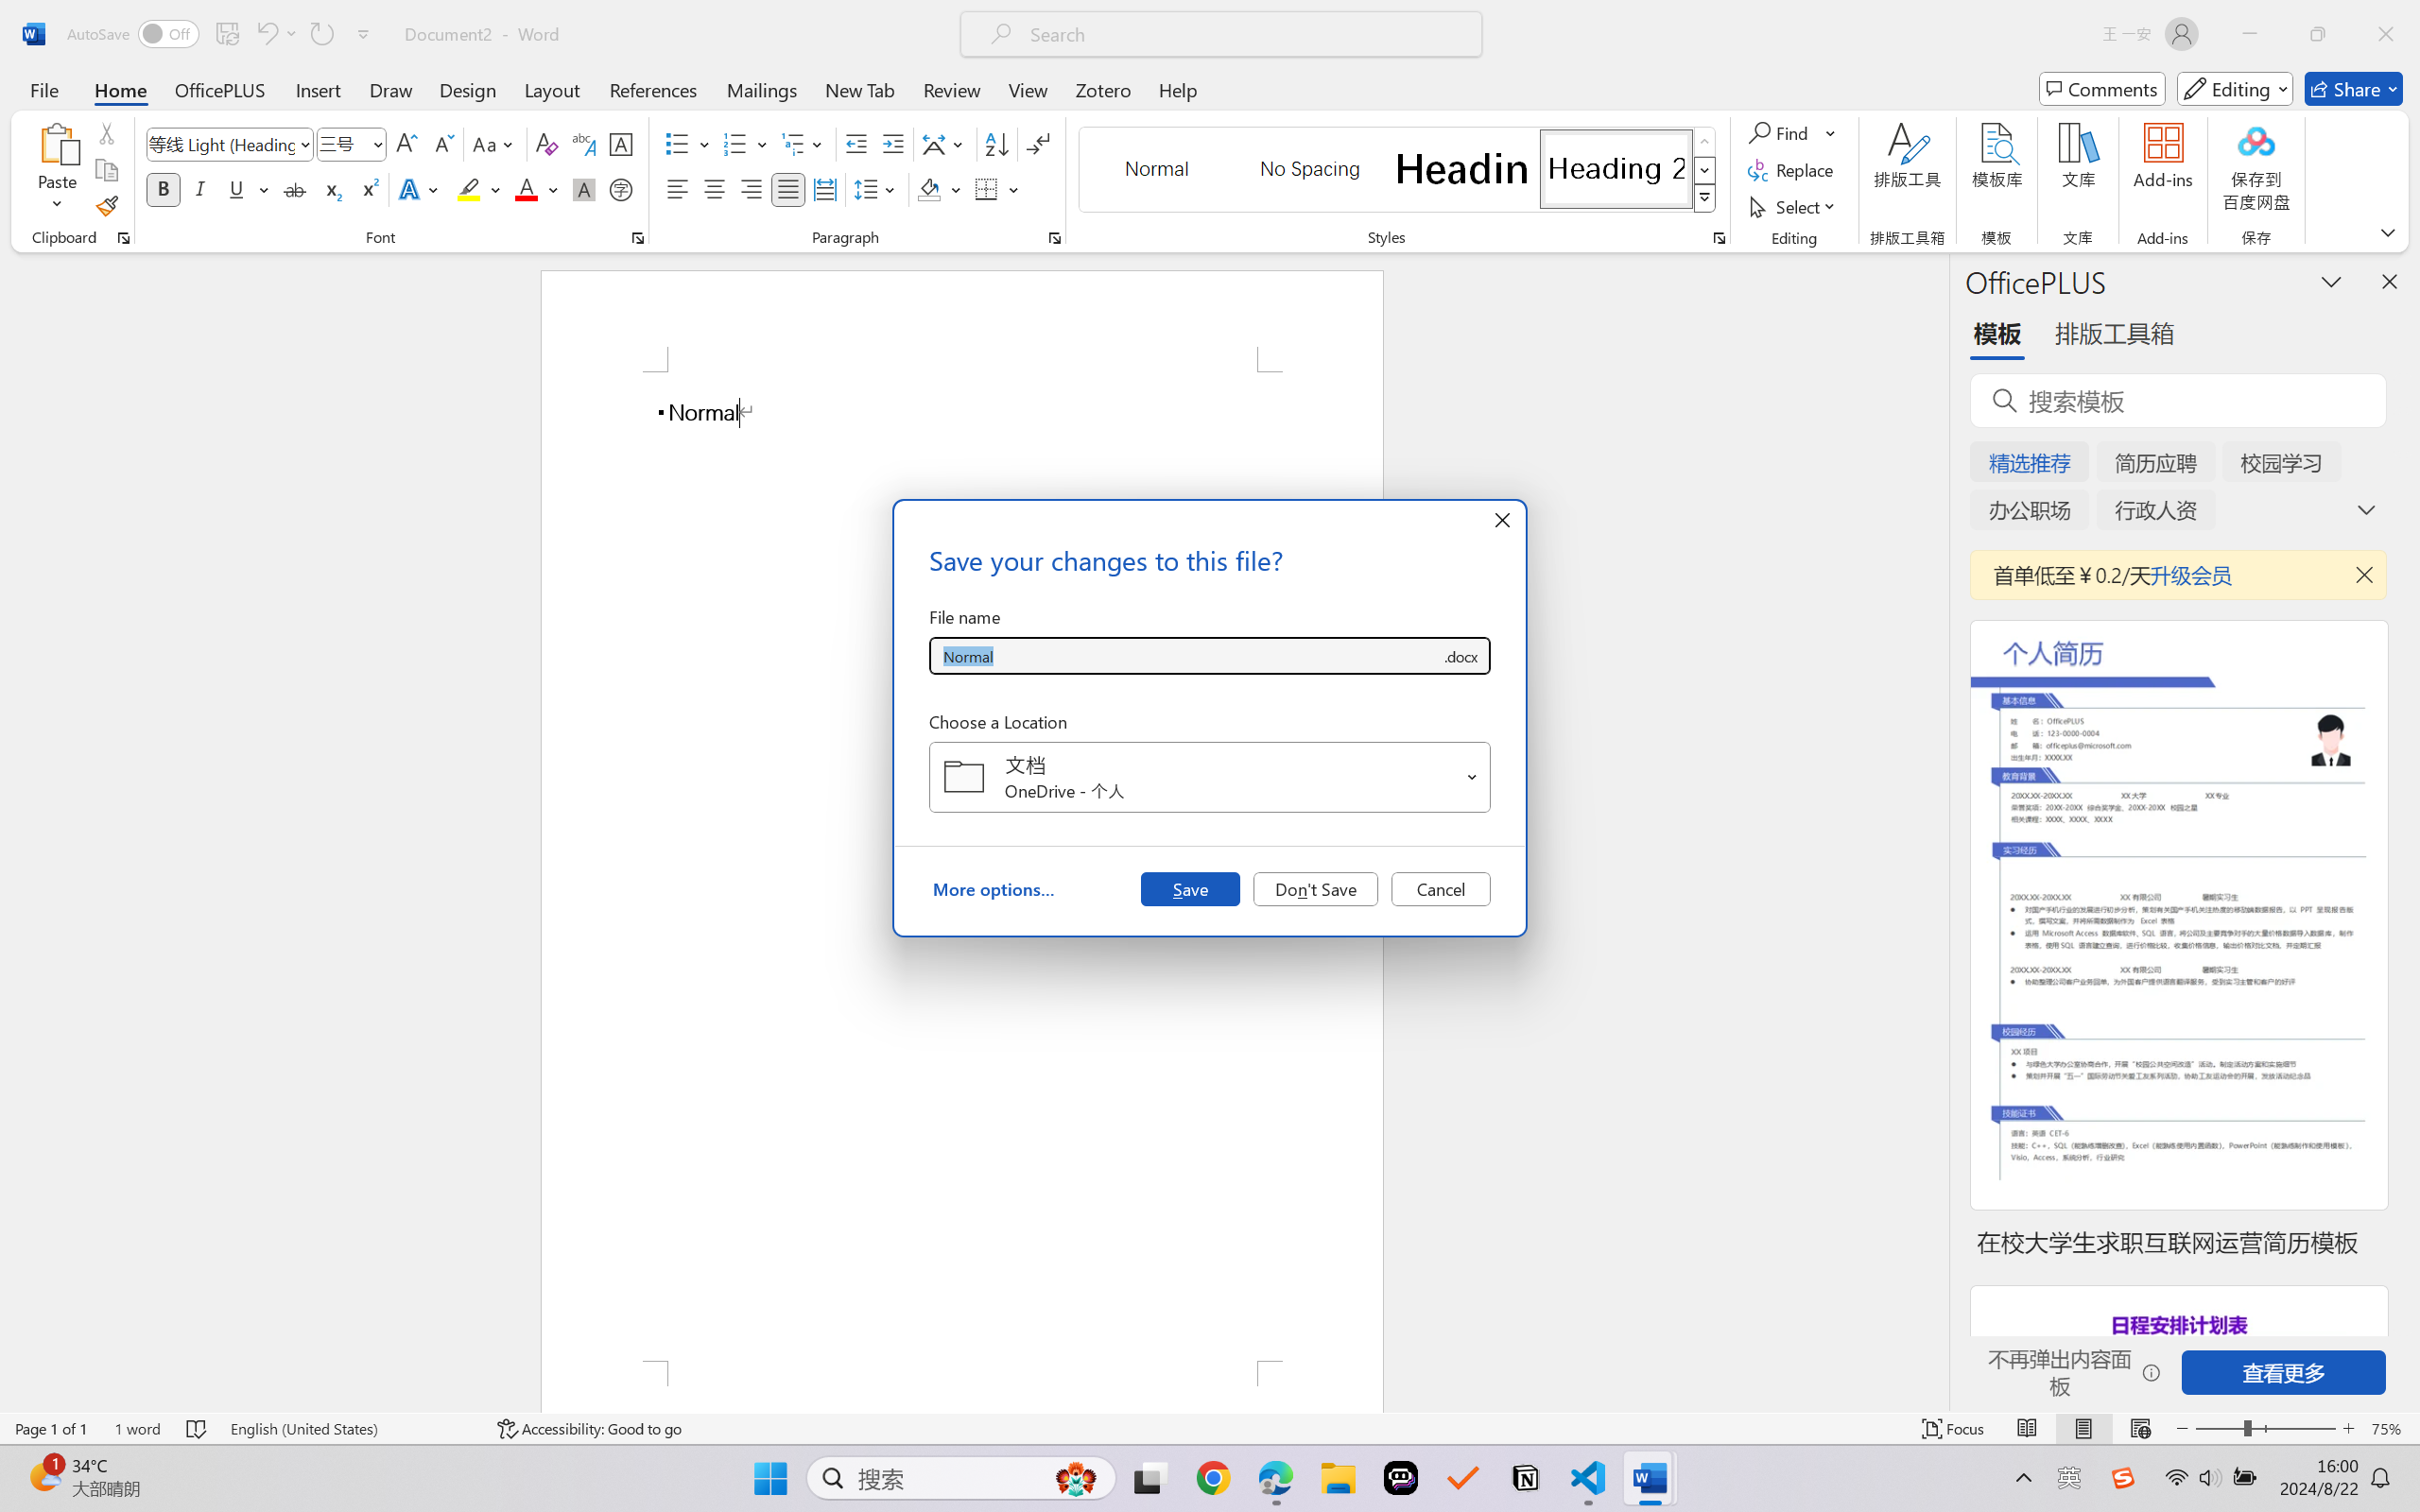 This screenshot has height=1512, width=2420. Describe the element at coordinates (1028, 89) in the screenshot. I see `View` at that location.